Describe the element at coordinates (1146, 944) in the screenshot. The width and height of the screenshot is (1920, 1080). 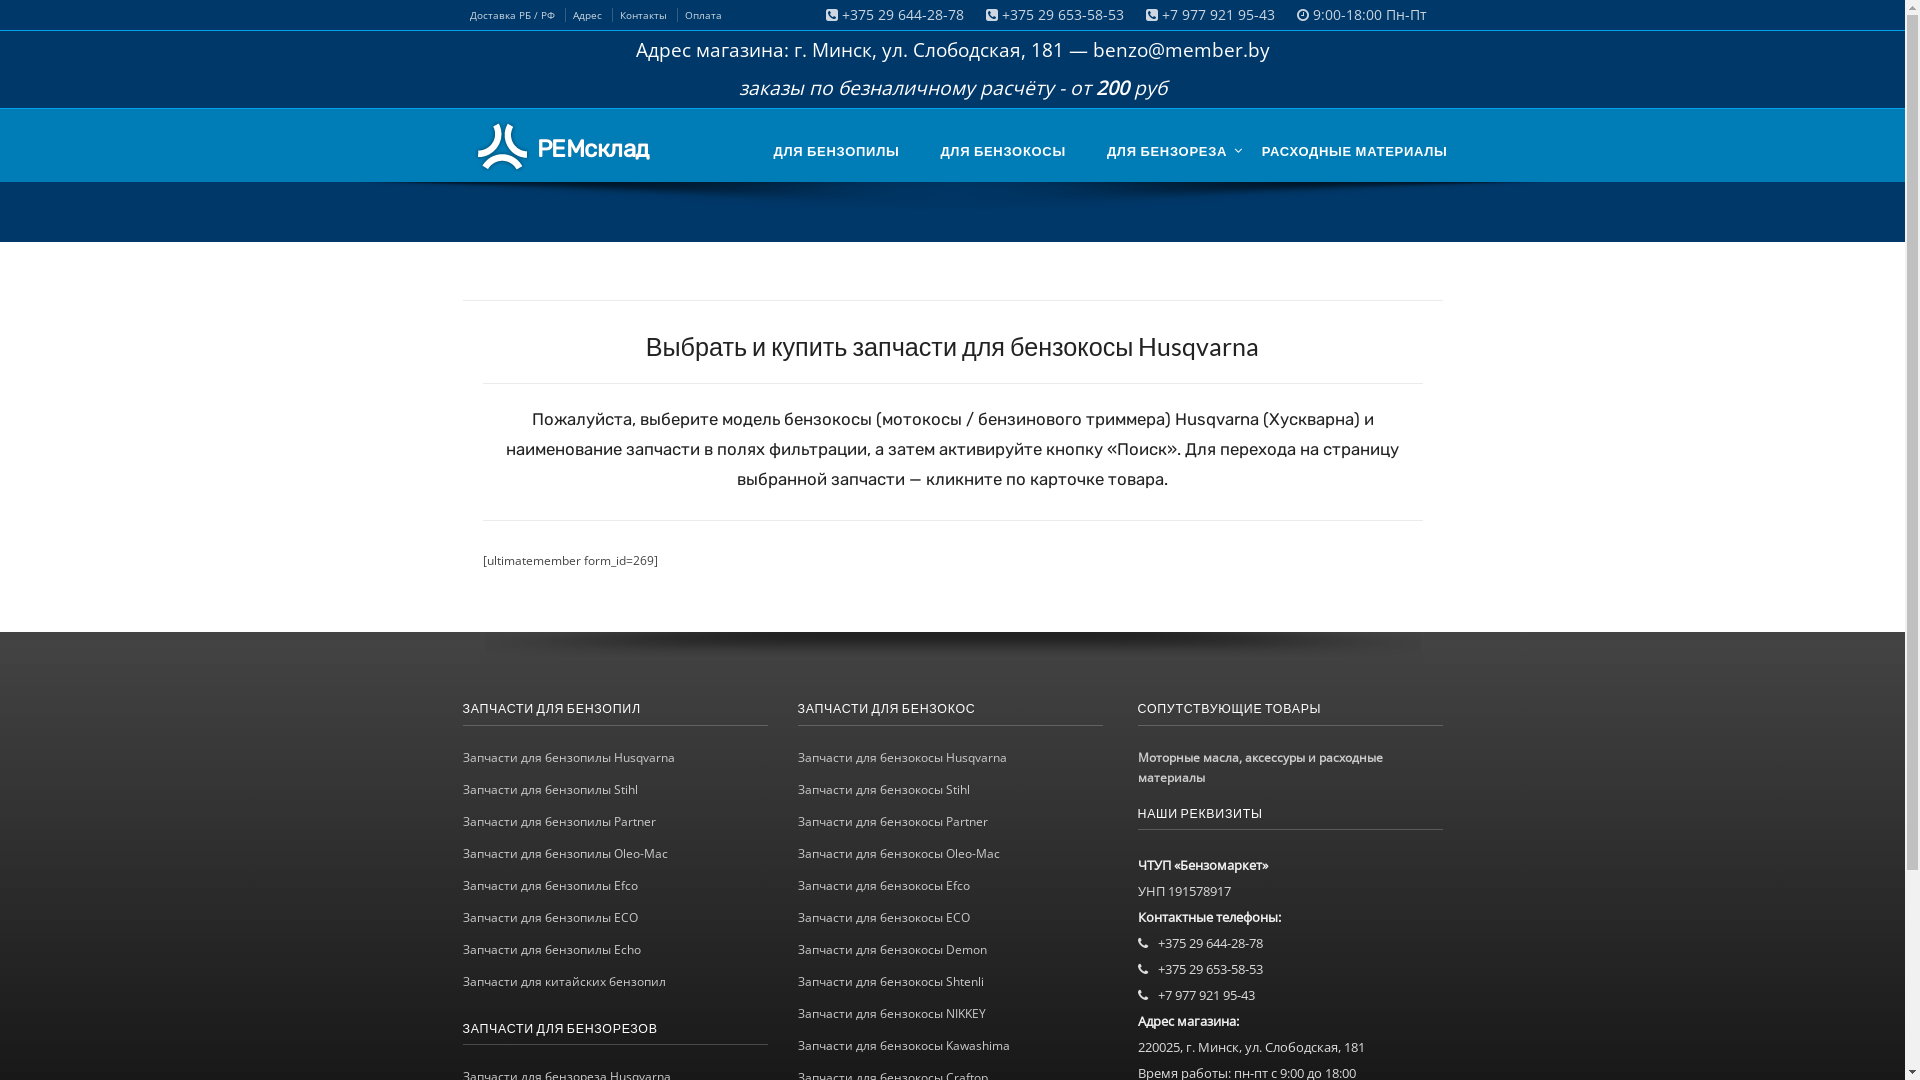
I see `A1` at that location.